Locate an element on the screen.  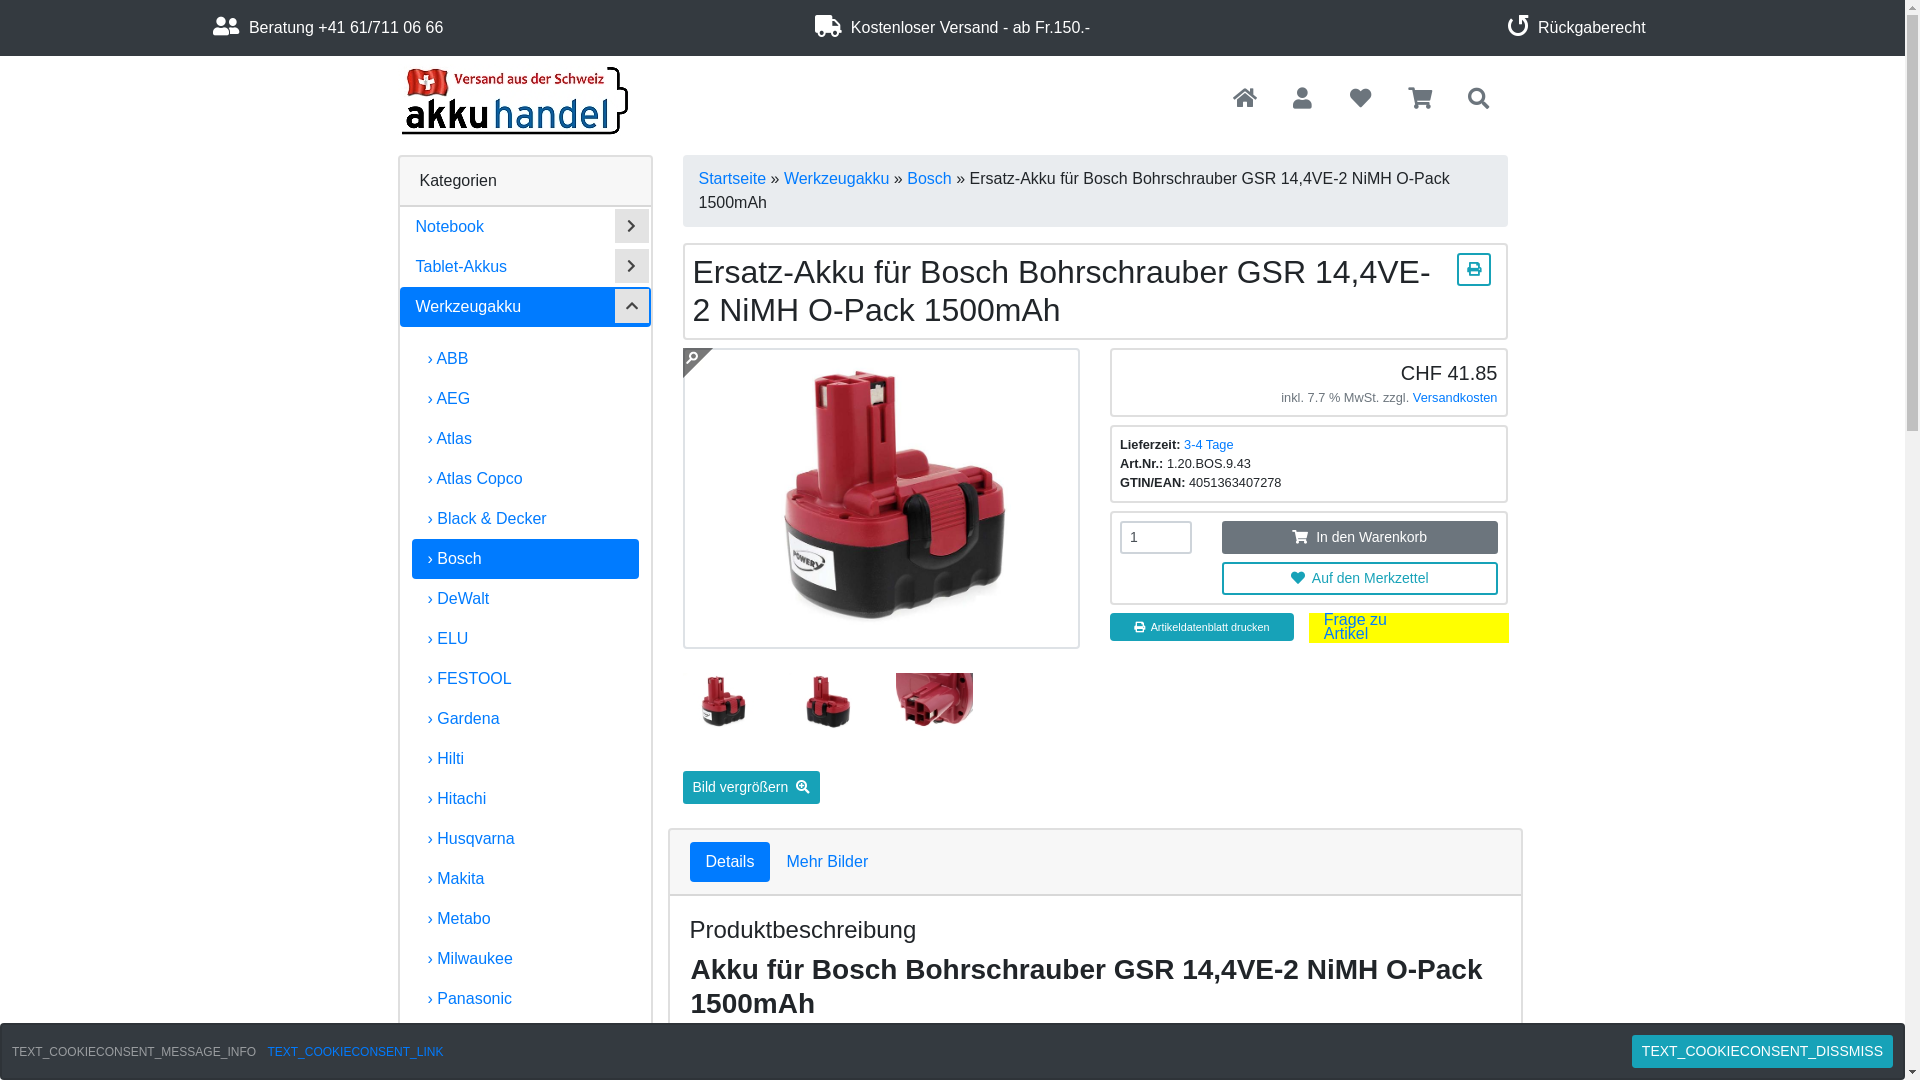
Artikeldatenblatt drucken is located at coordinates (1473, 267).